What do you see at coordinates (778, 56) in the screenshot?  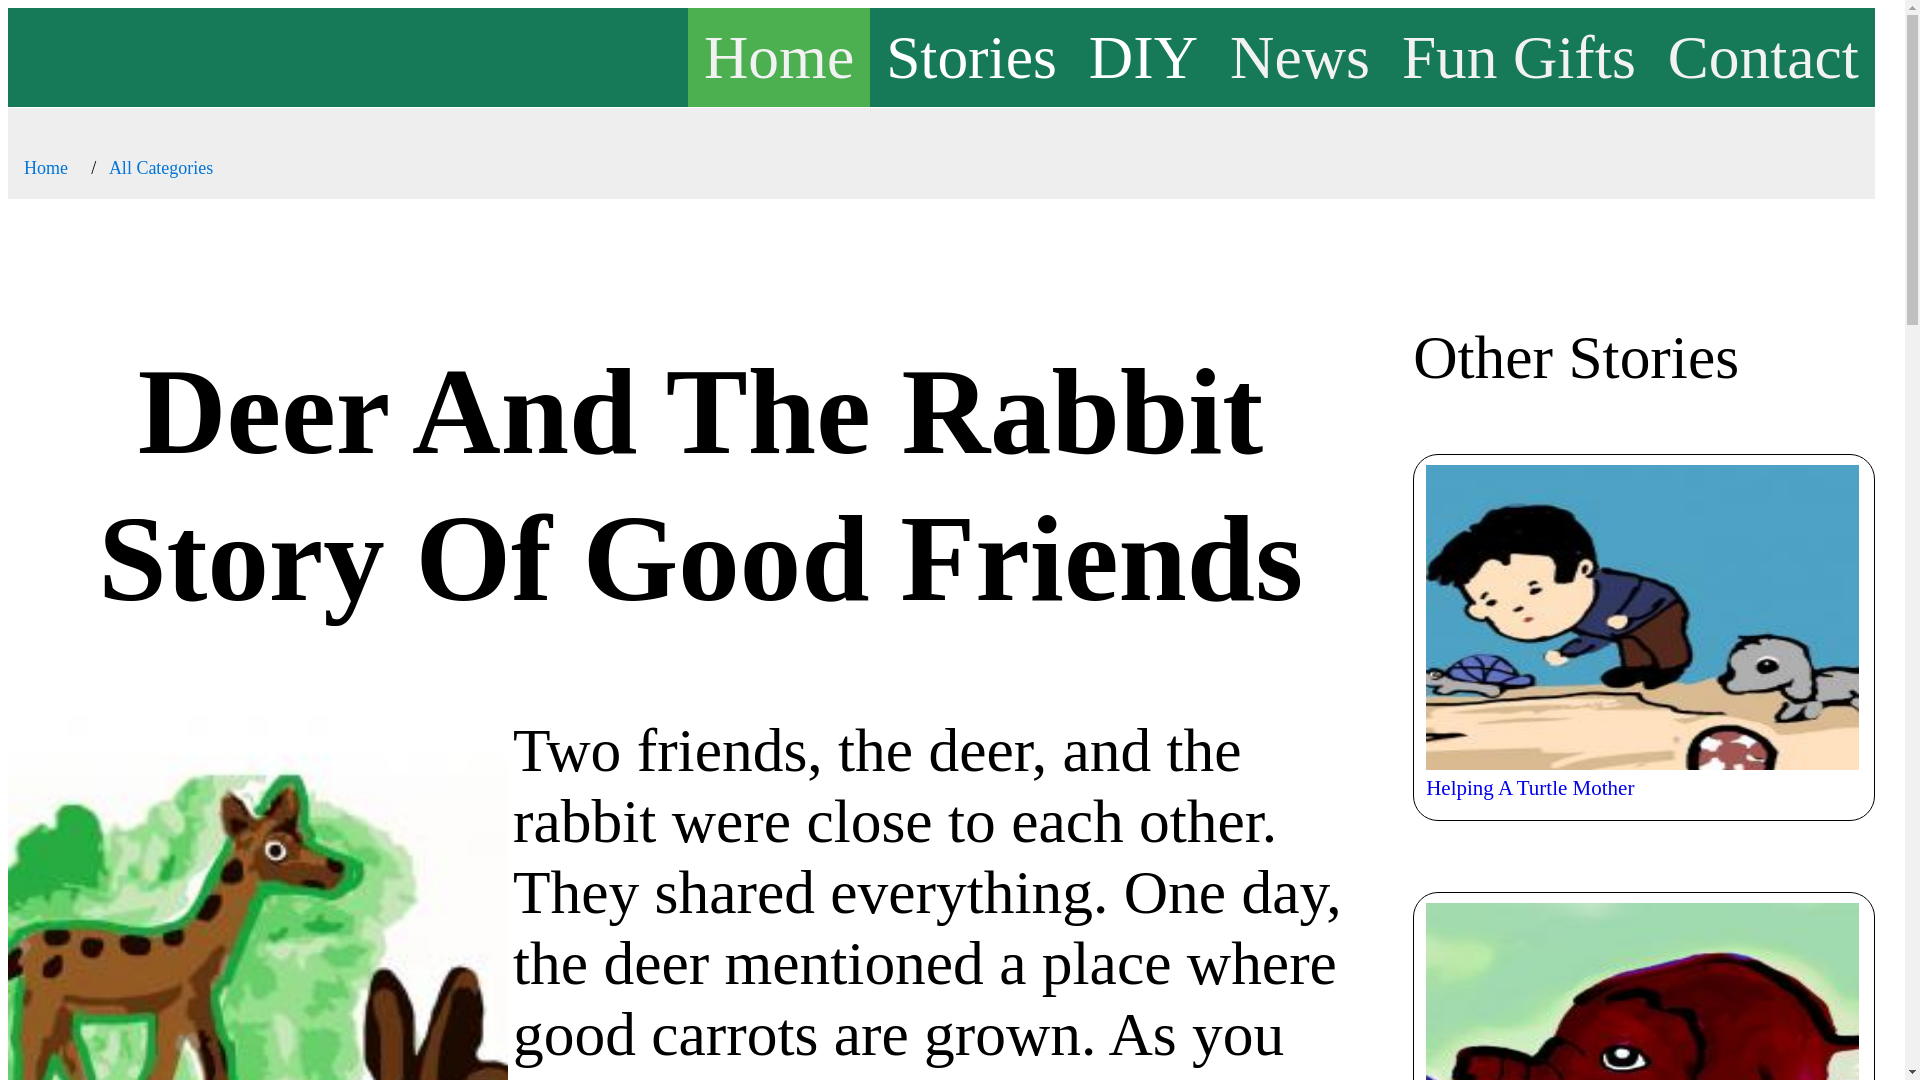 I see `Home` at bounding box center [778, 56].